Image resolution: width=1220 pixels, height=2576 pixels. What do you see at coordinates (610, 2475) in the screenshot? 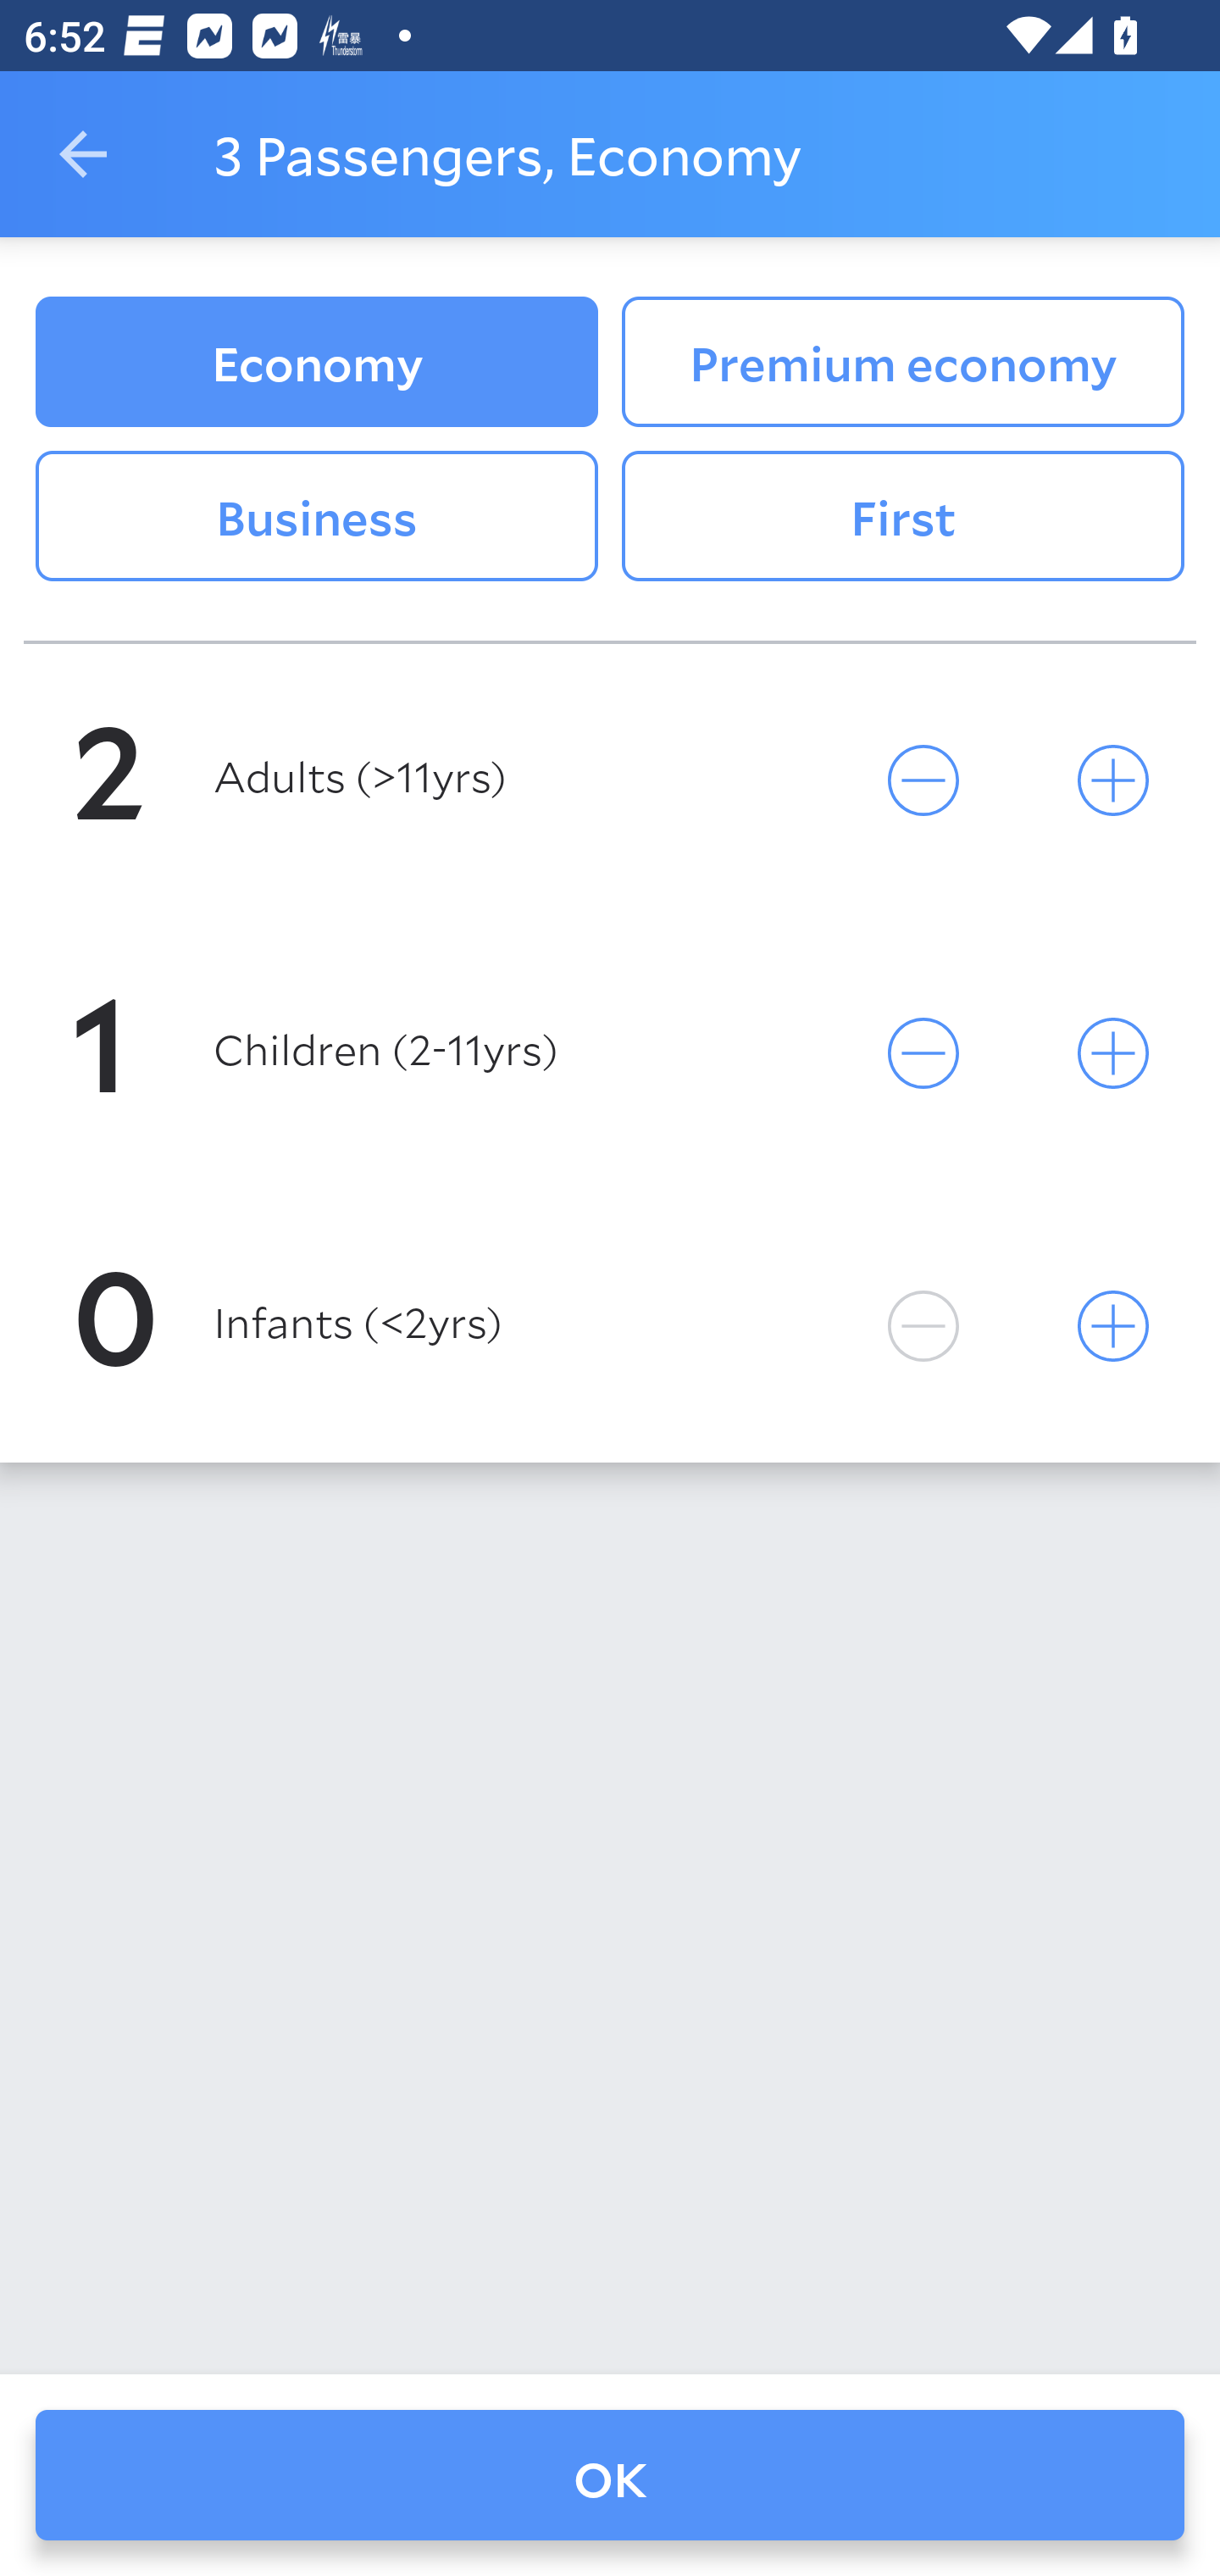
I see `OK` at bounding box center [610, 2475].